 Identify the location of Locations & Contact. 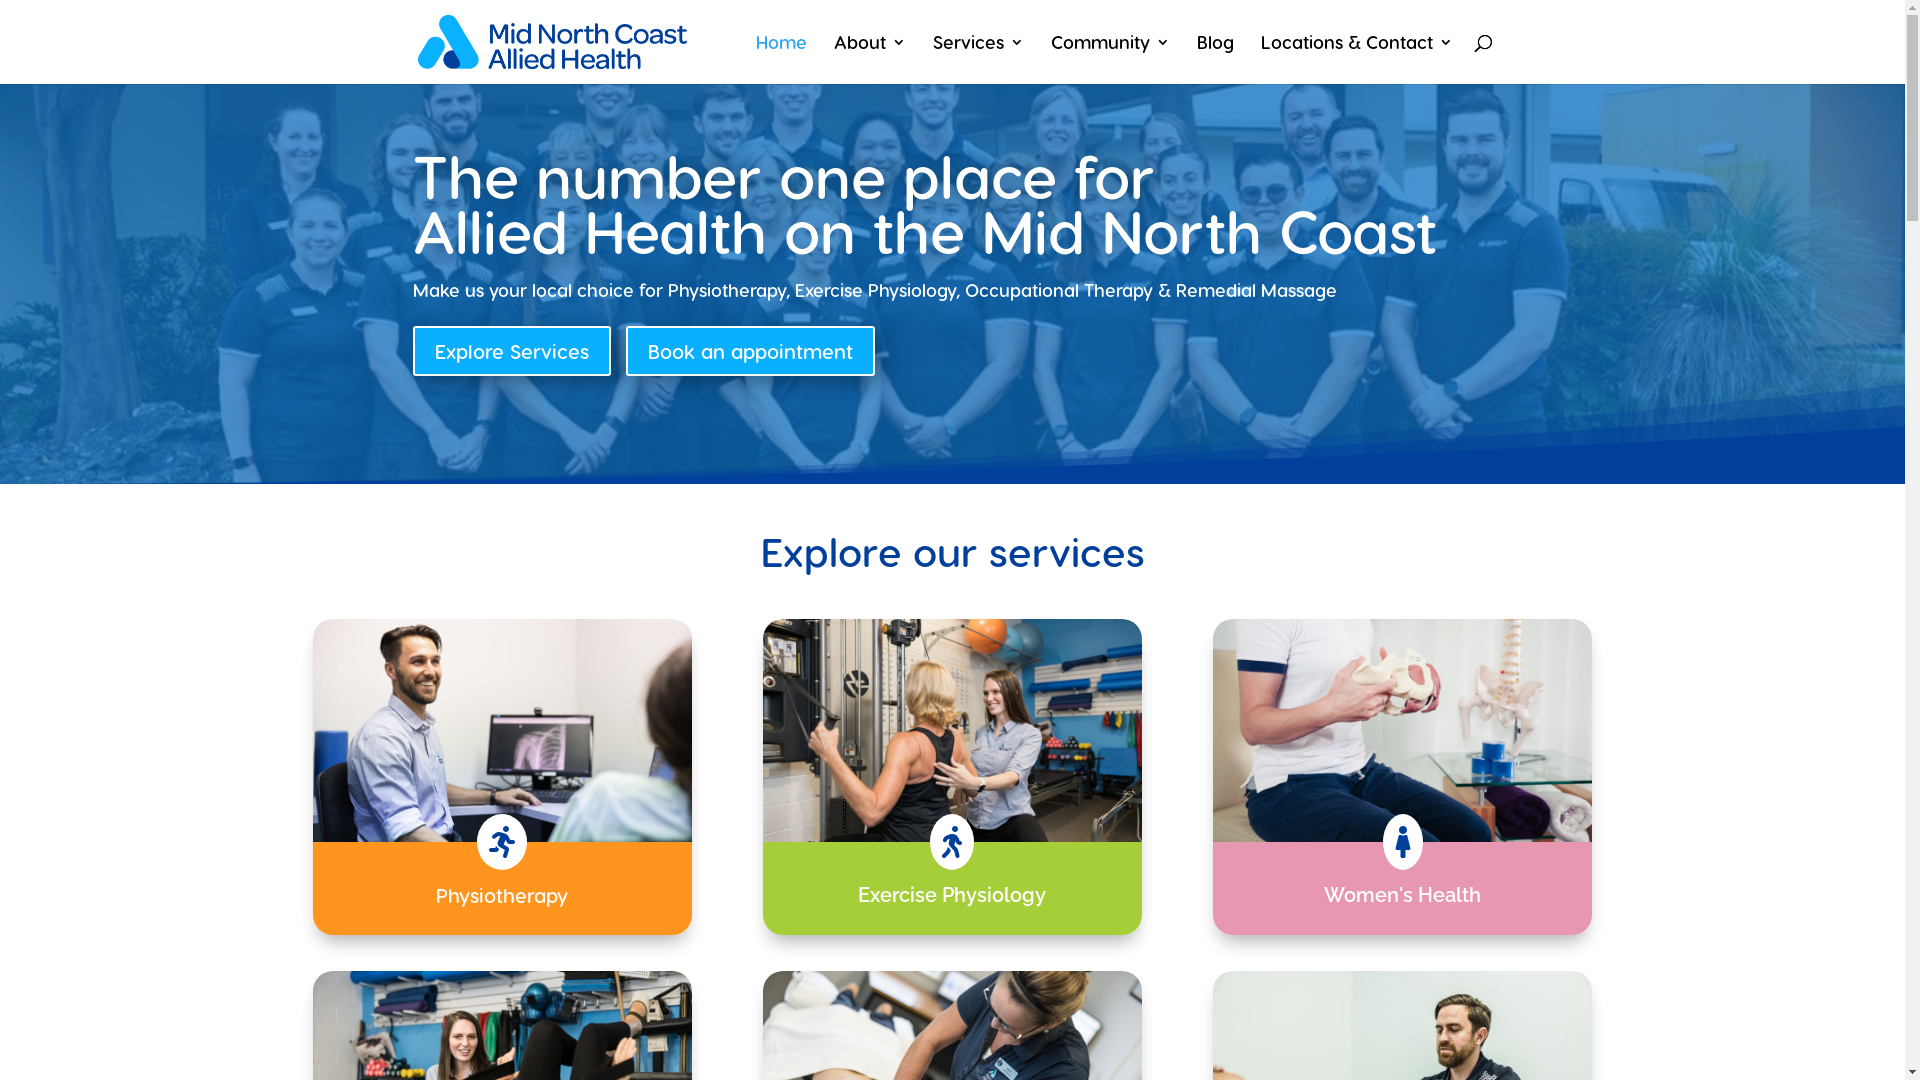
(1356, 60).